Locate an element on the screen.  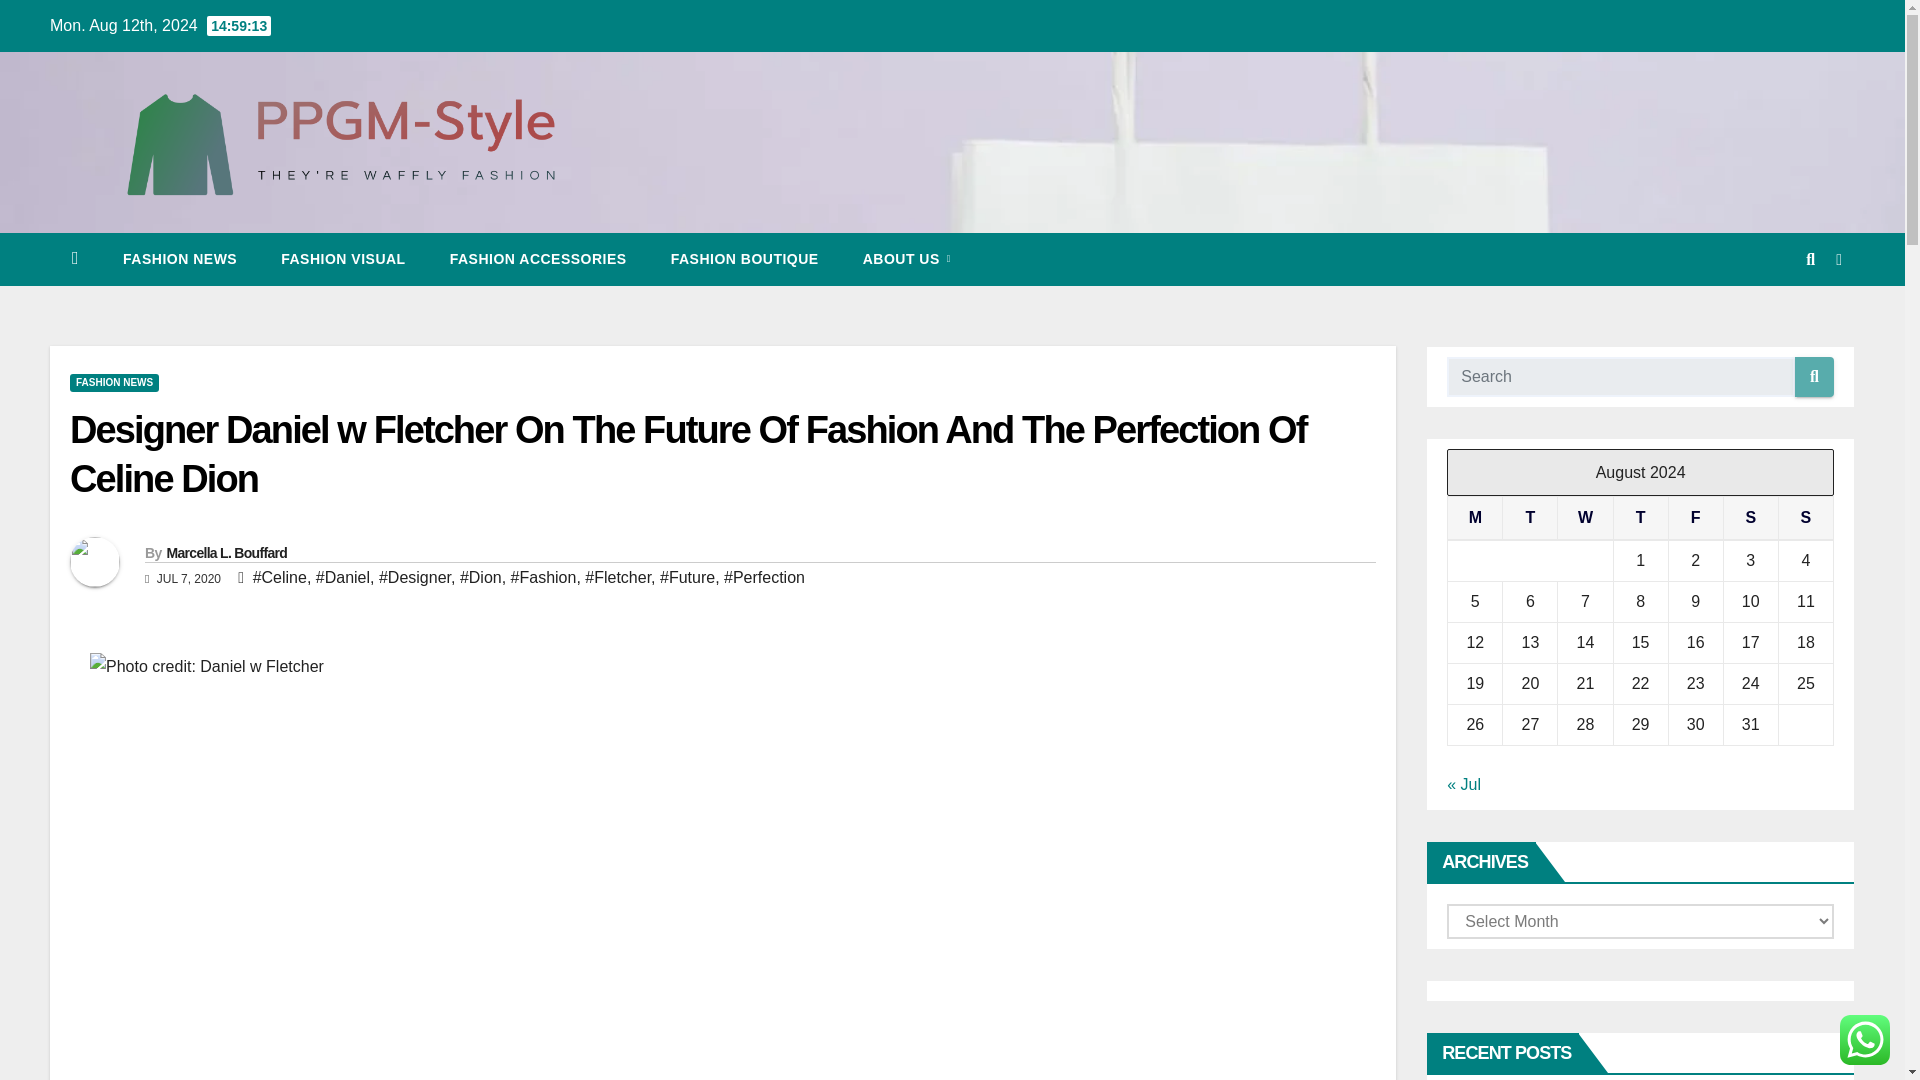
FASHION ACCESSORIES is located at coordinates (538, 259).